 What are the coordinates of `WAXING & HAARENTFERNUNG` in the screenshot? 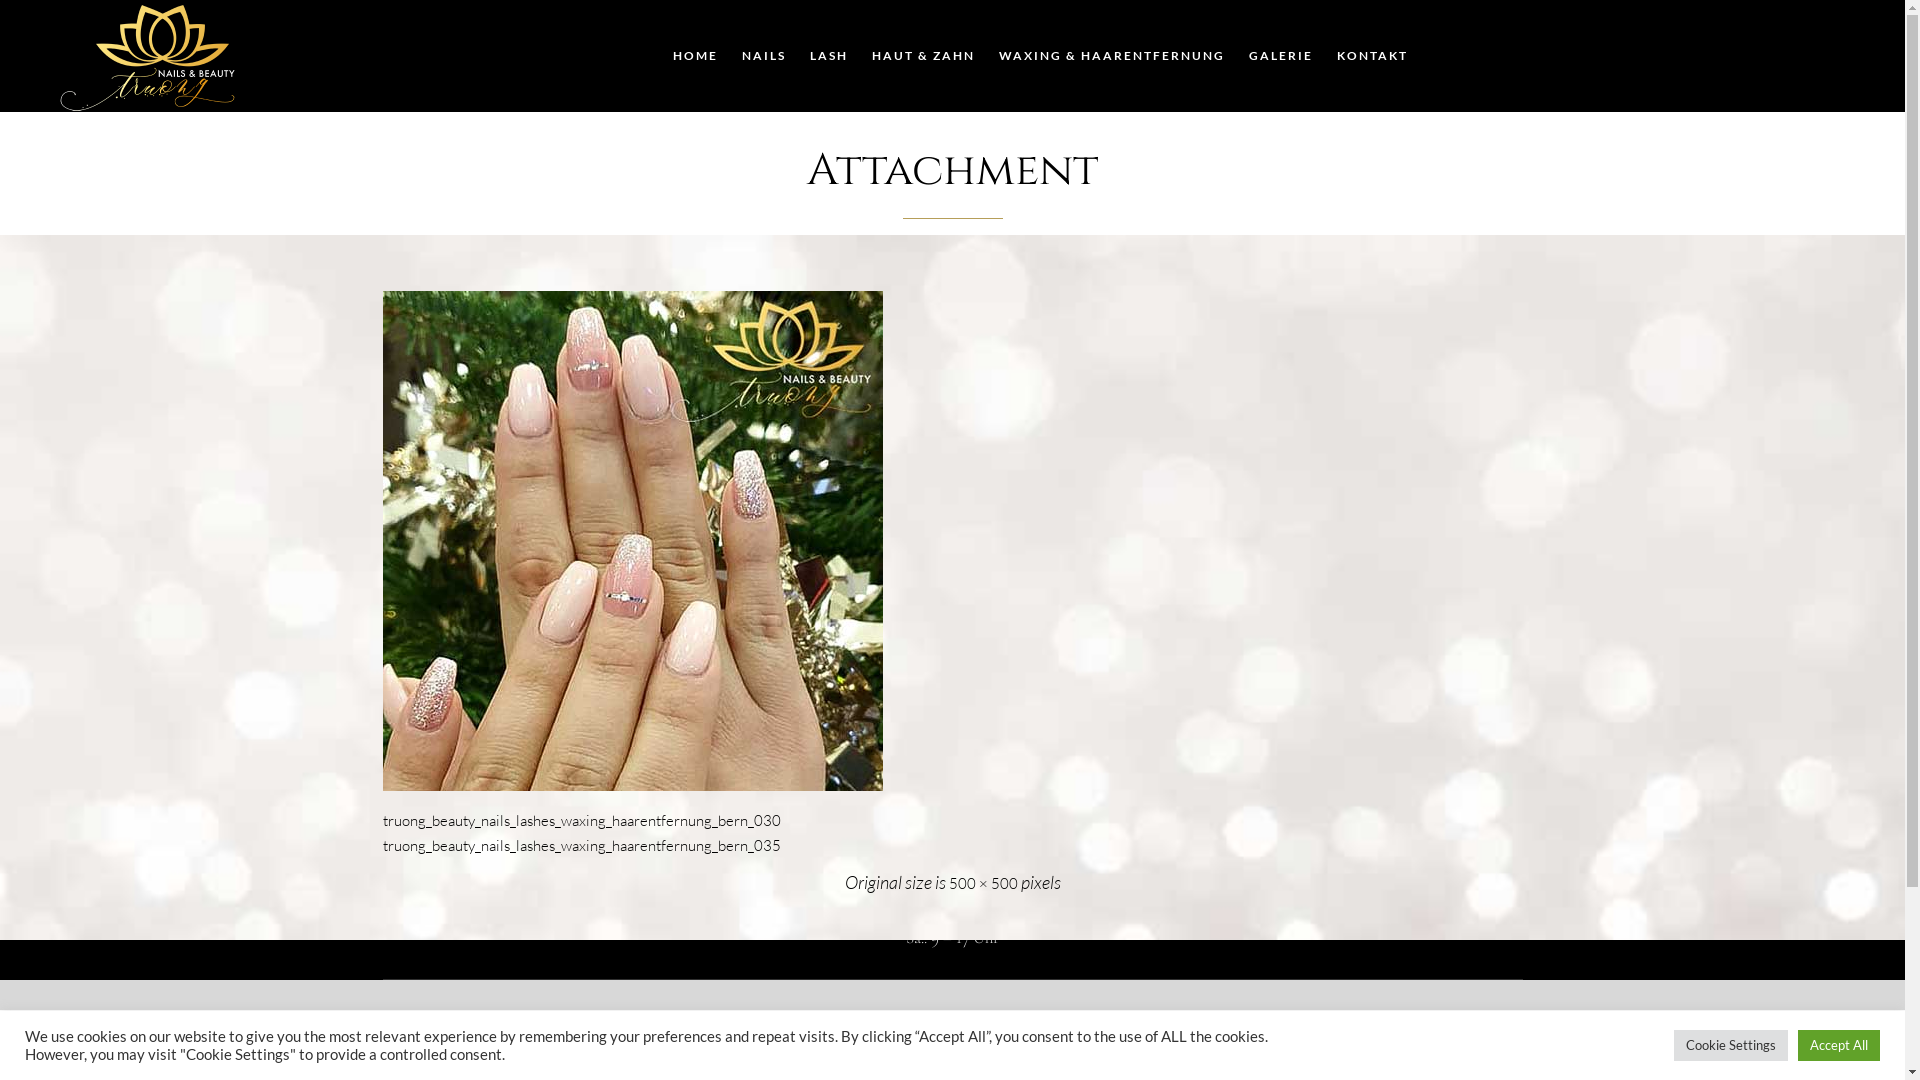 It's located at (1111, 56).